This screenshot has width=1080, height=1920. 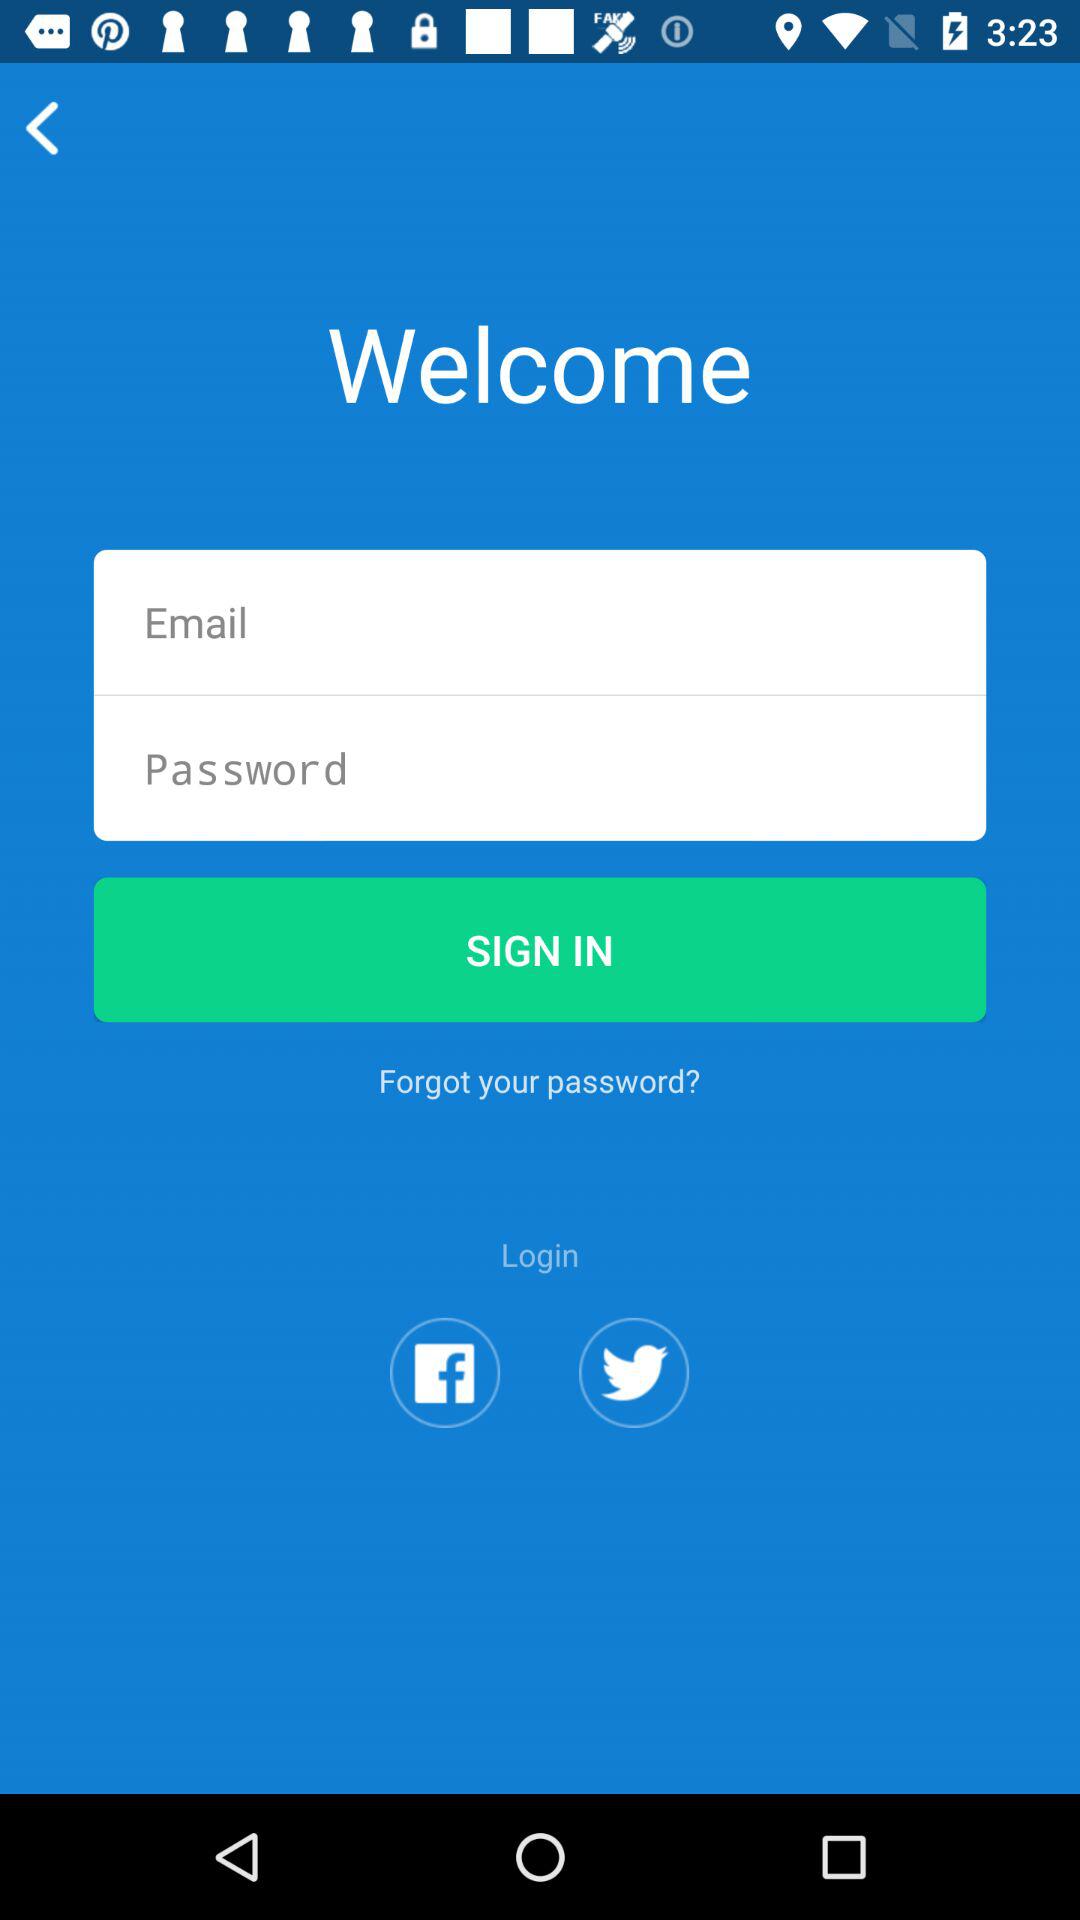 What do you see at coordinates (539, 1080) in the screenshot?
I see `click button below the sign in item` at bounding box center [539, 1080].